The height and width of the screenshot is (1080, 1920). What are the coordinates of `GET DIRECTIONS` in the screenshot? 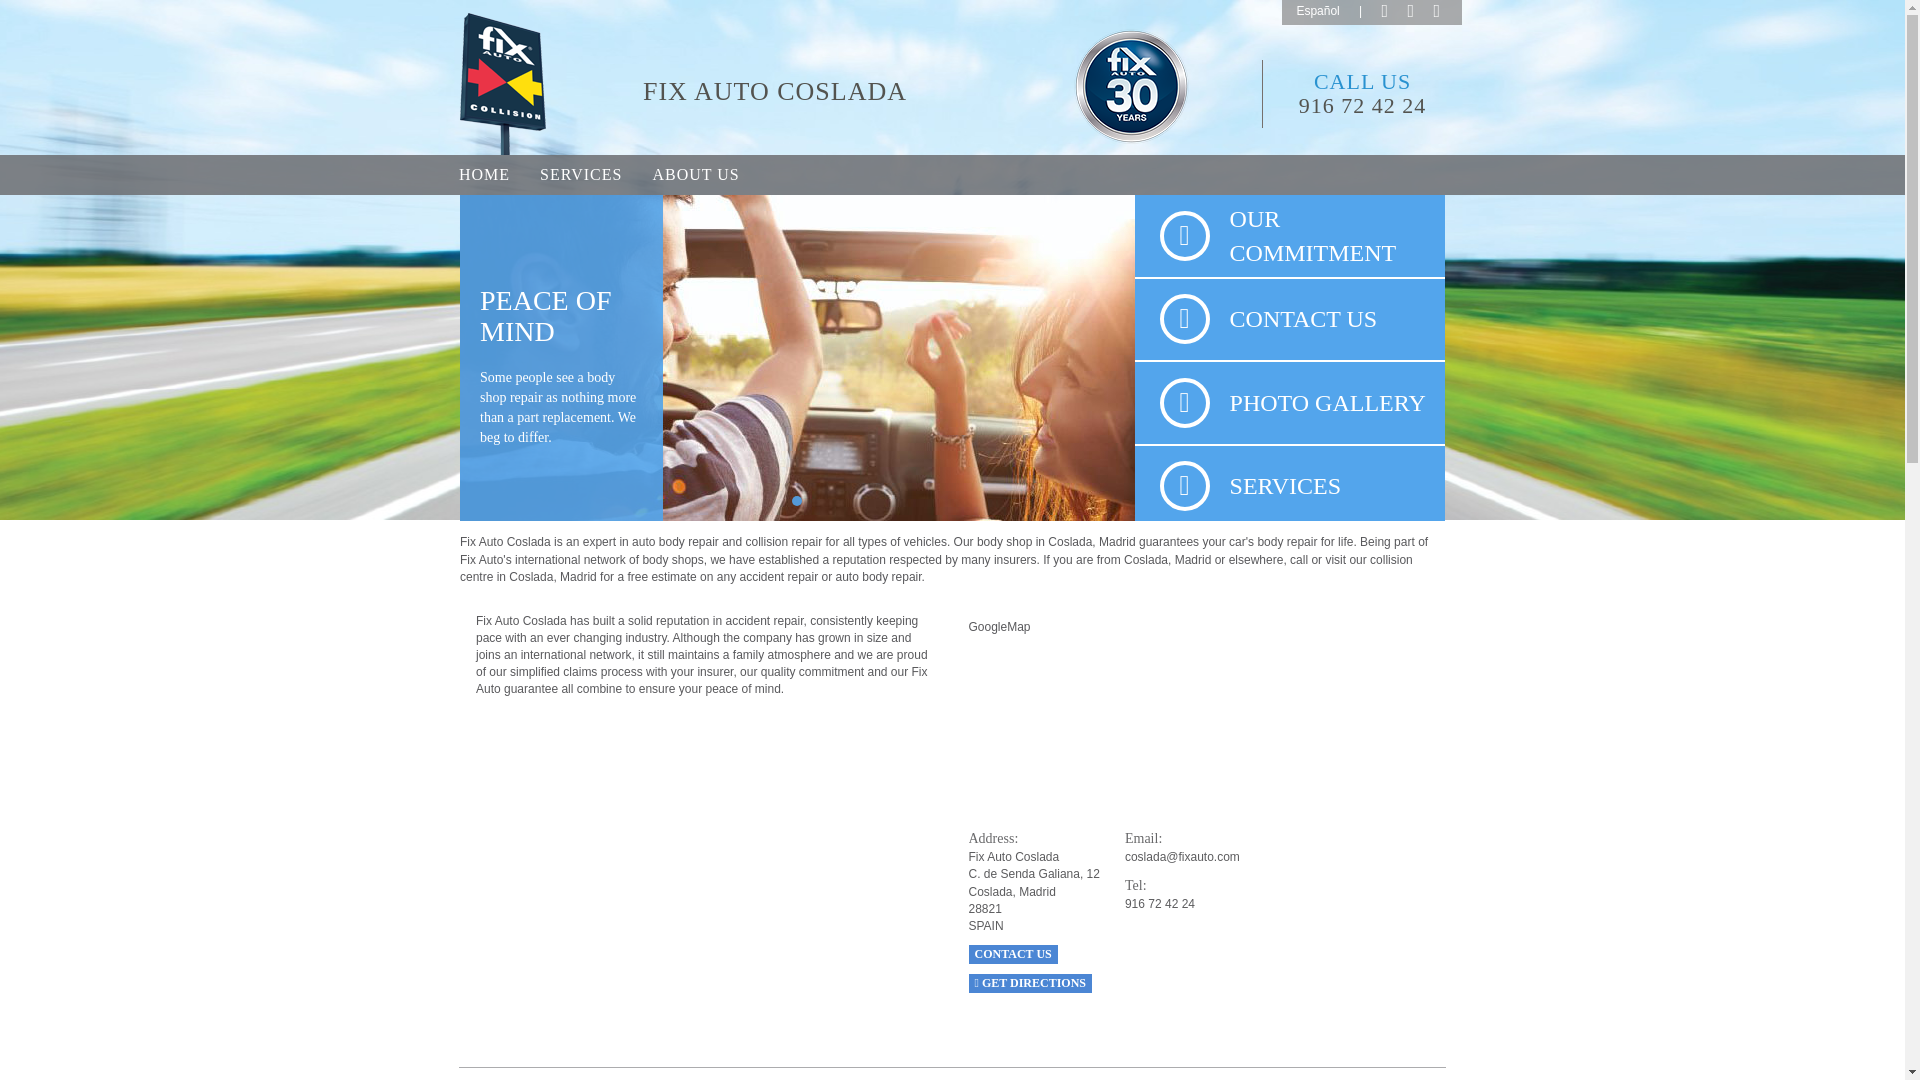 It's located at (1030, 983).